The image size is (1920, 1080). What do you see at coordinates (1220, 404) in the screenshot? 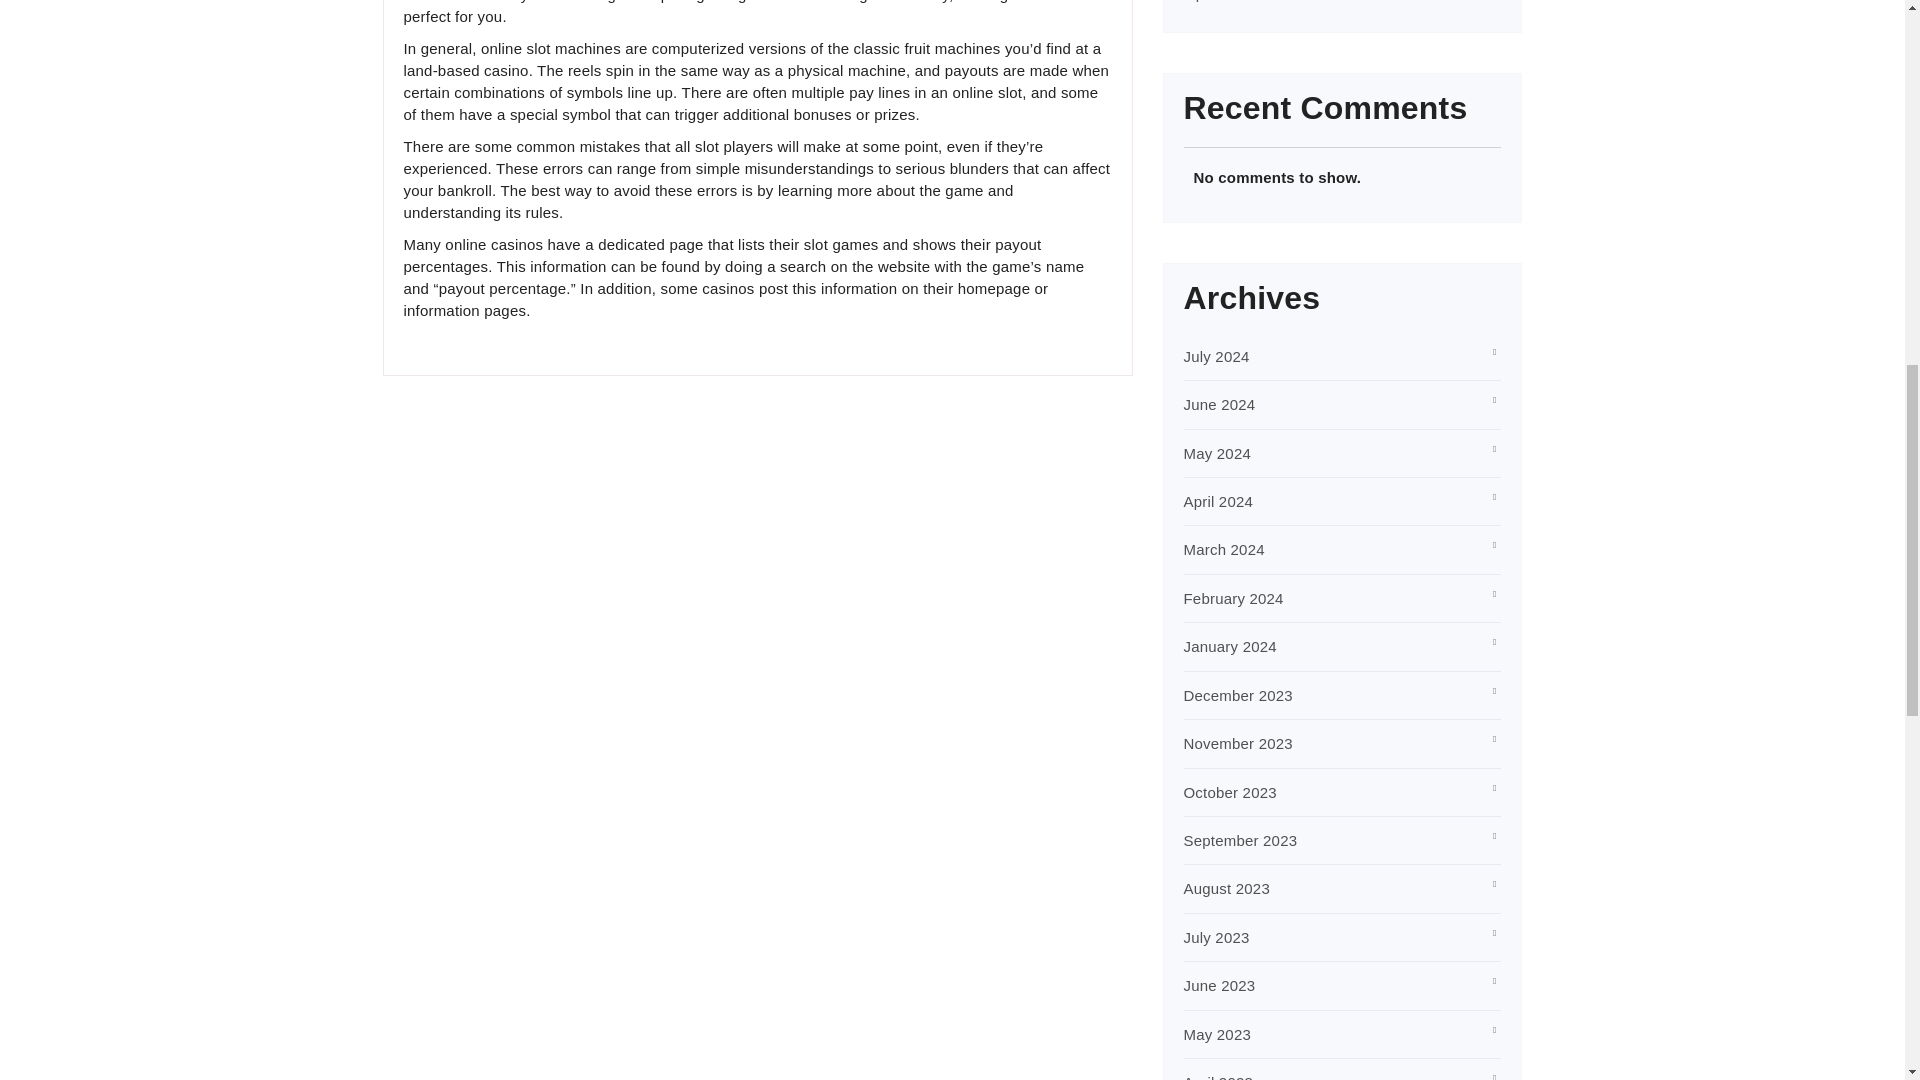
I see `June 2024` at bounding box center [1220, 404].